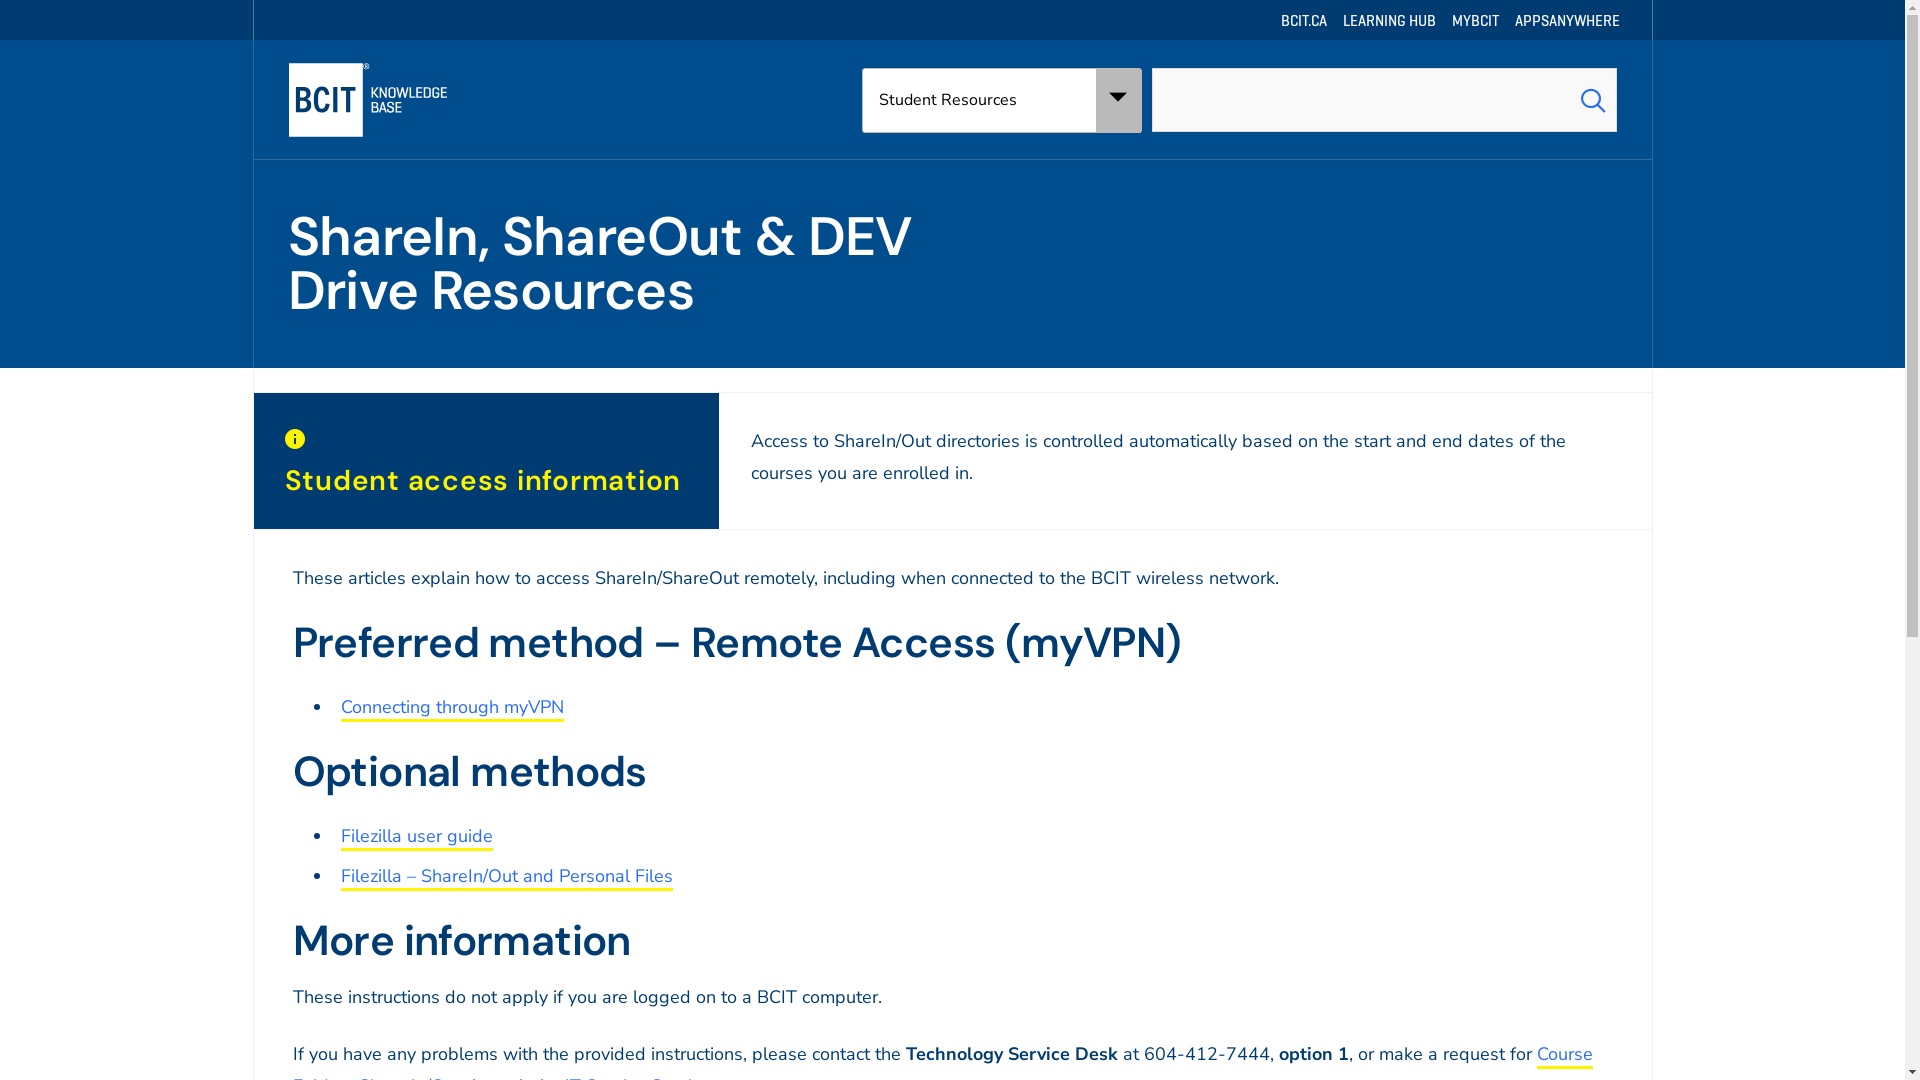 This screenshot has height=1080, width=1920. Describe the element at coordinates (1303, 20) in the screenshot. I see `BCIT.CA` at that location.